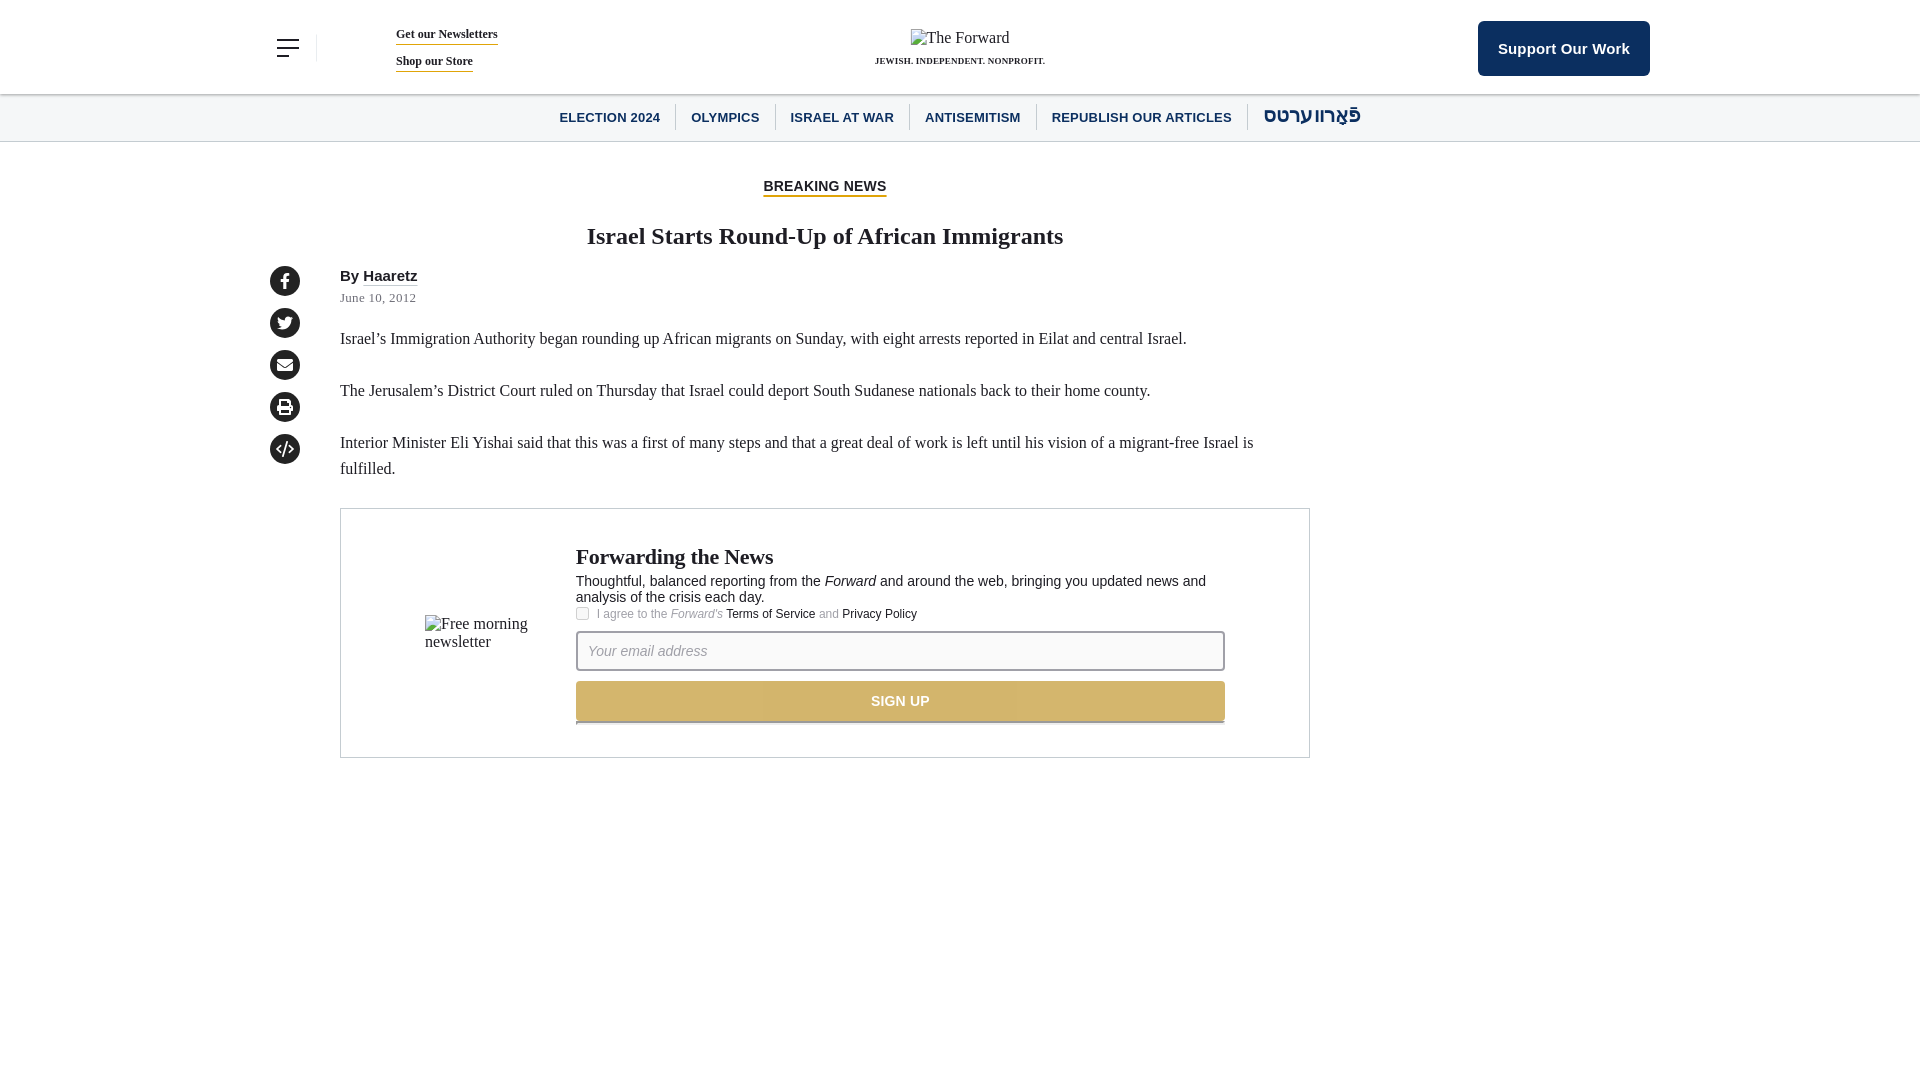 The height and width of the screenshot is (1080, 1920). I want to click on Shop our Store, so click(434, 61).